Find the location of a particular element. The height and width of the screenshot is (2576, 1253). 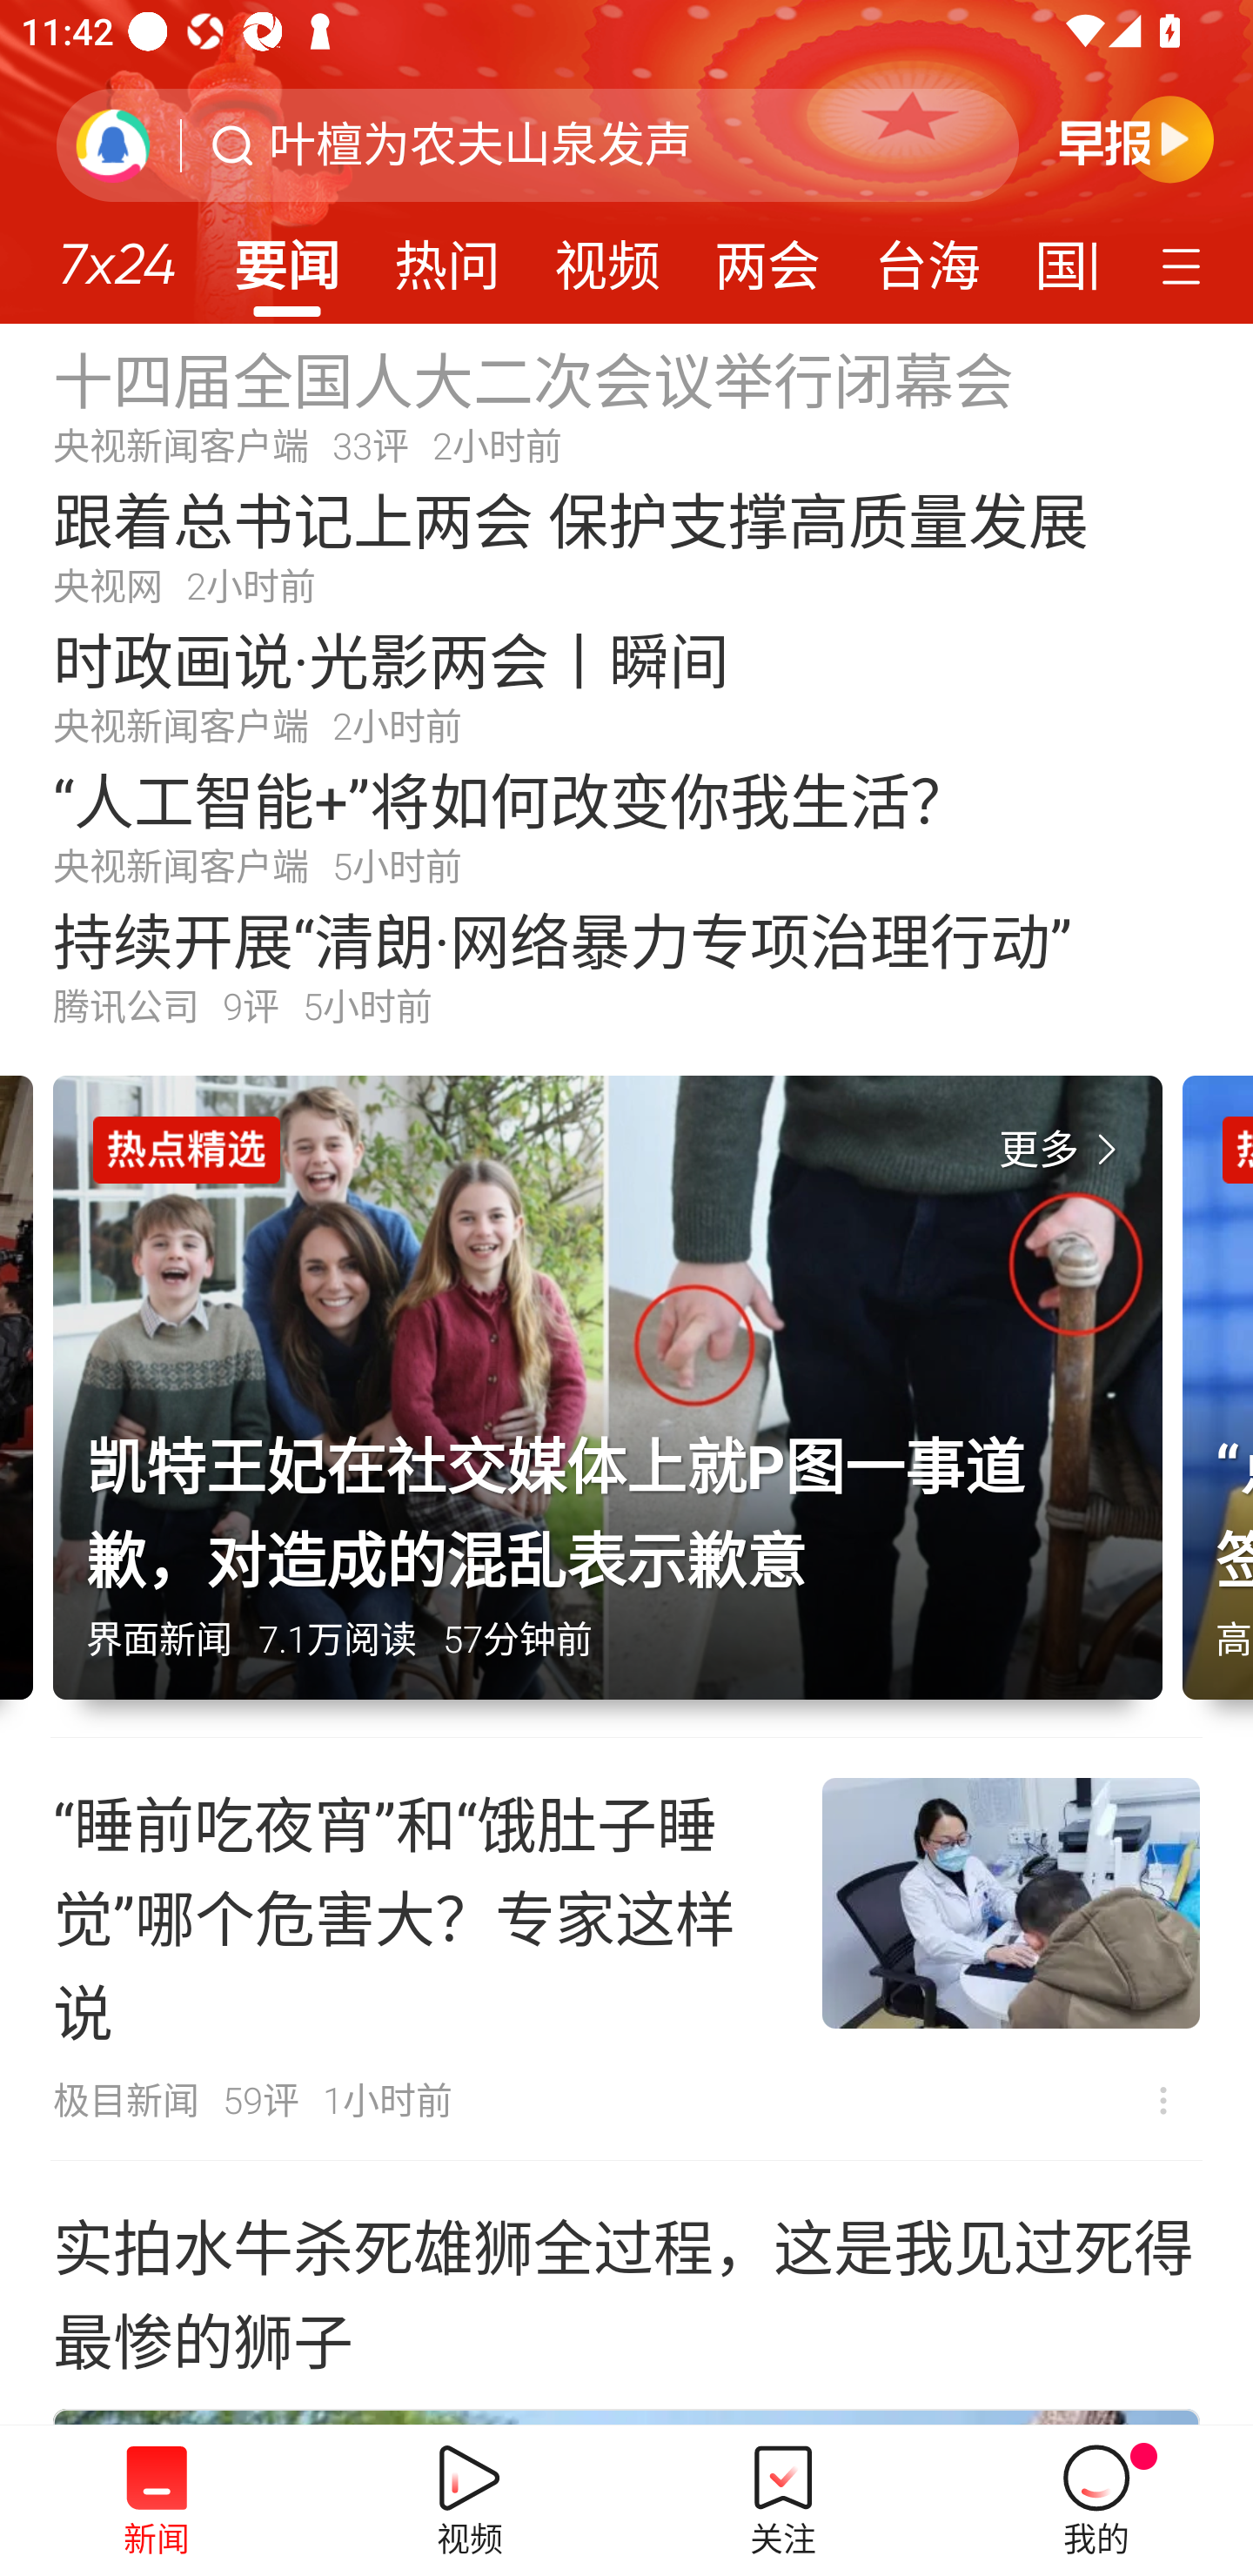

台海 is located at coordinates (927, 256).